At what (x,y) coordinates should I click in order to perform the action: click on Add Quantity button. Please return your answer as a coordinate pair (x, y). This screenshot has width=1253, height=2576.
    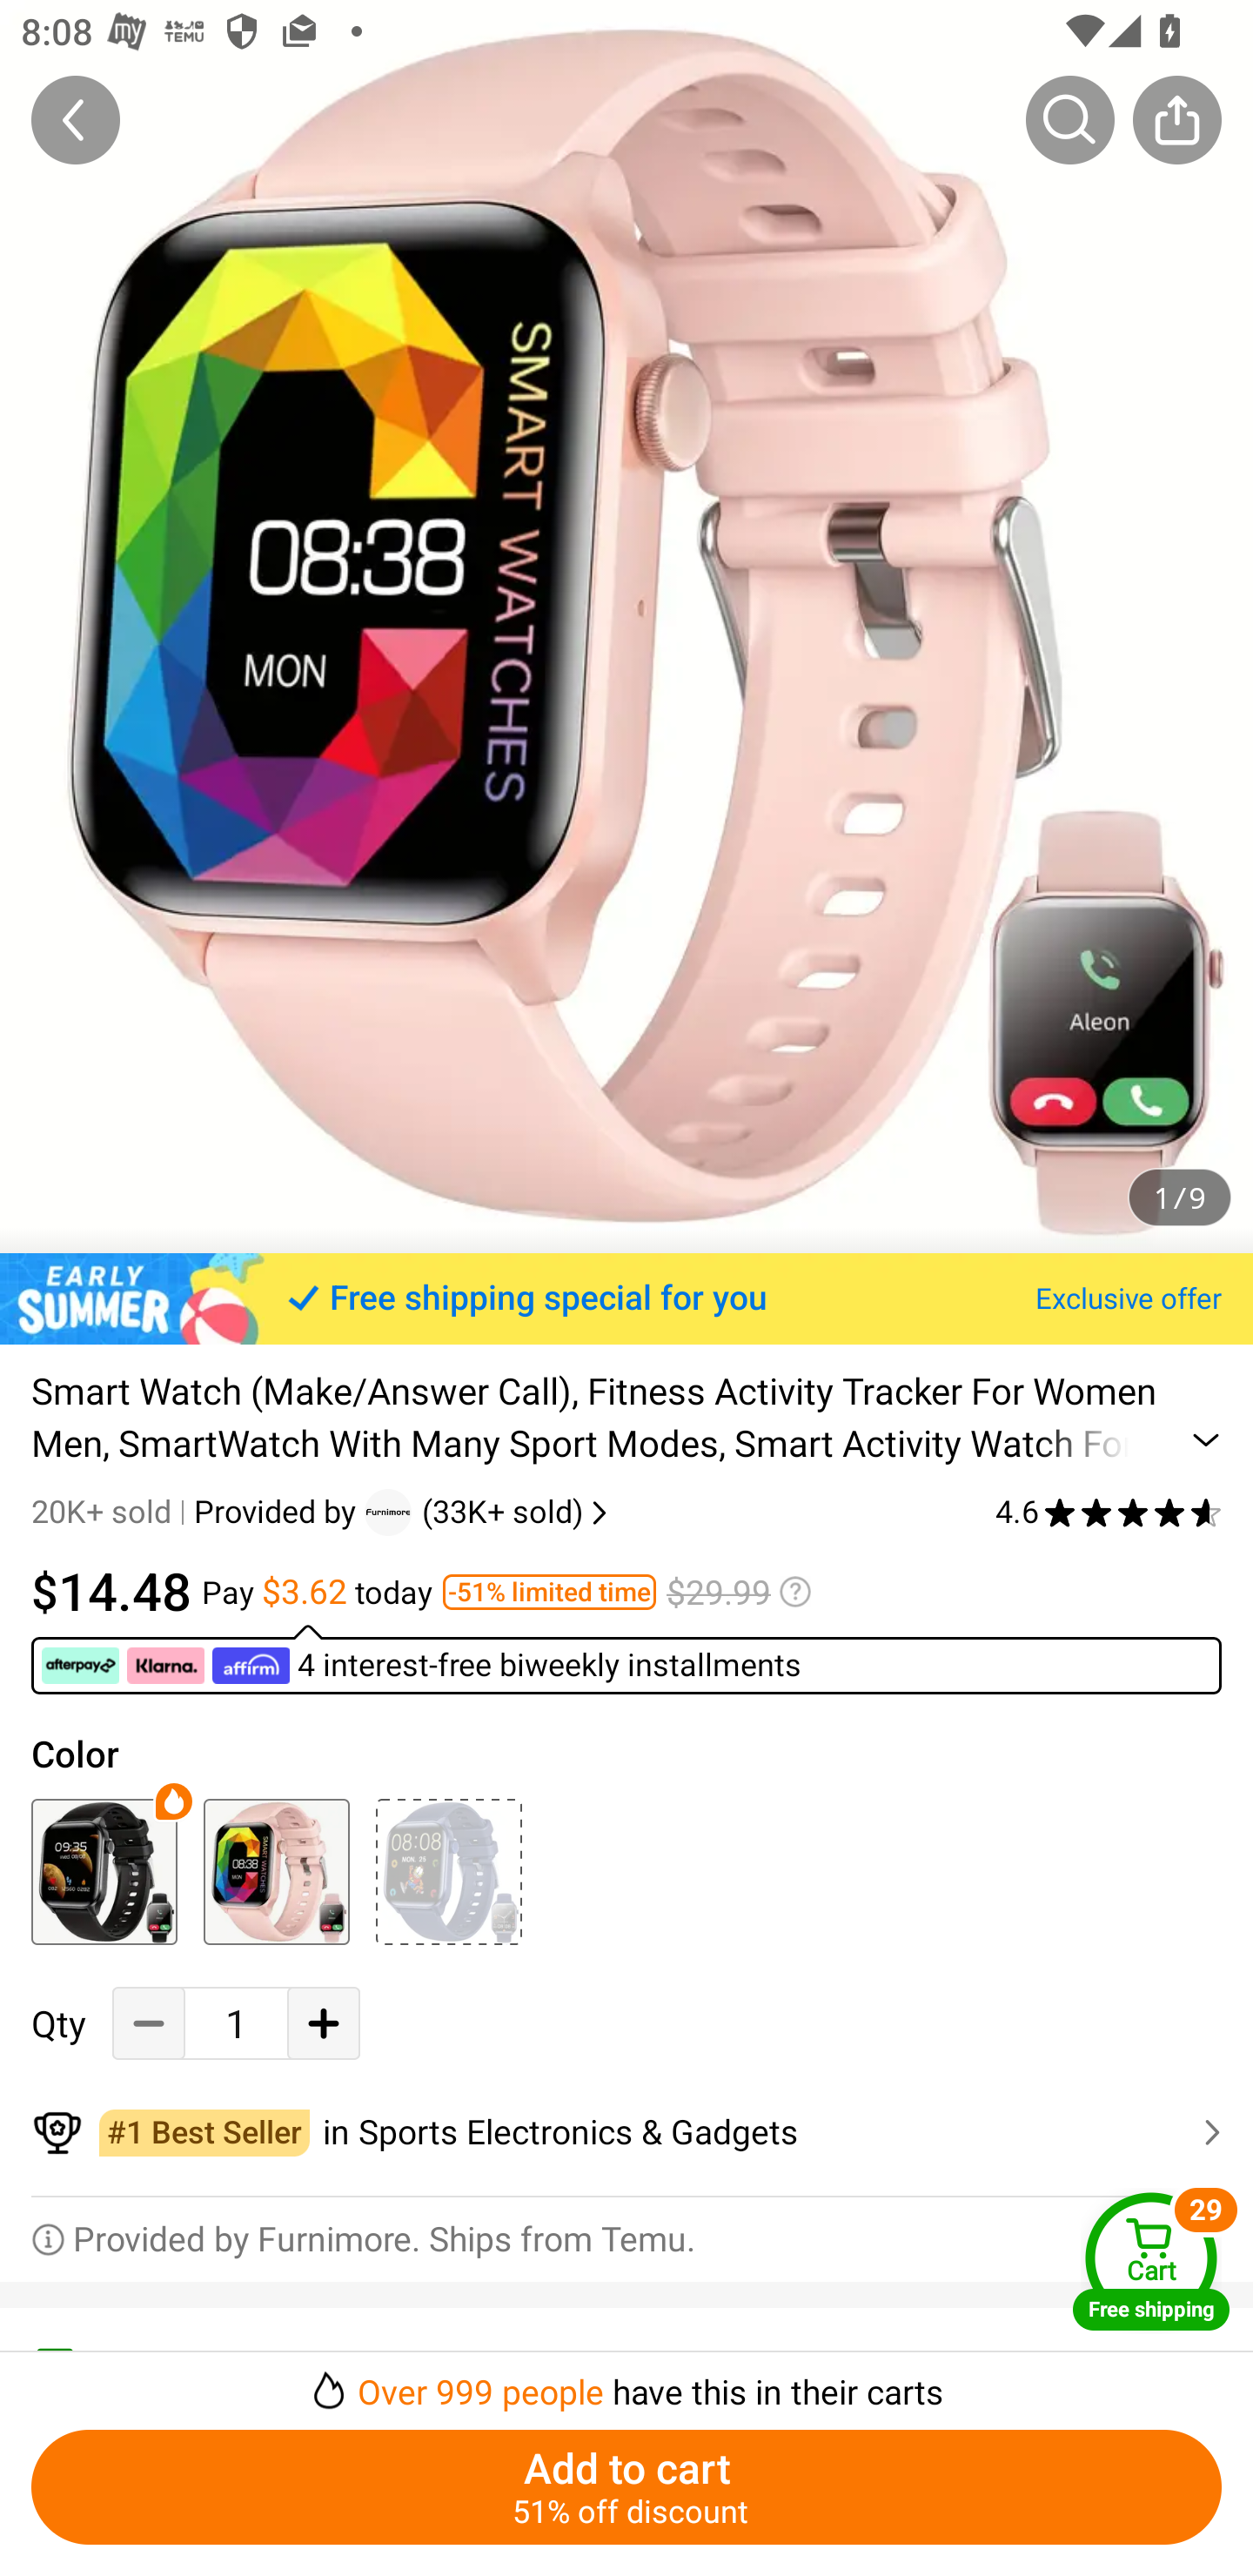
    Looking at the image, I should click on (324, 2023).